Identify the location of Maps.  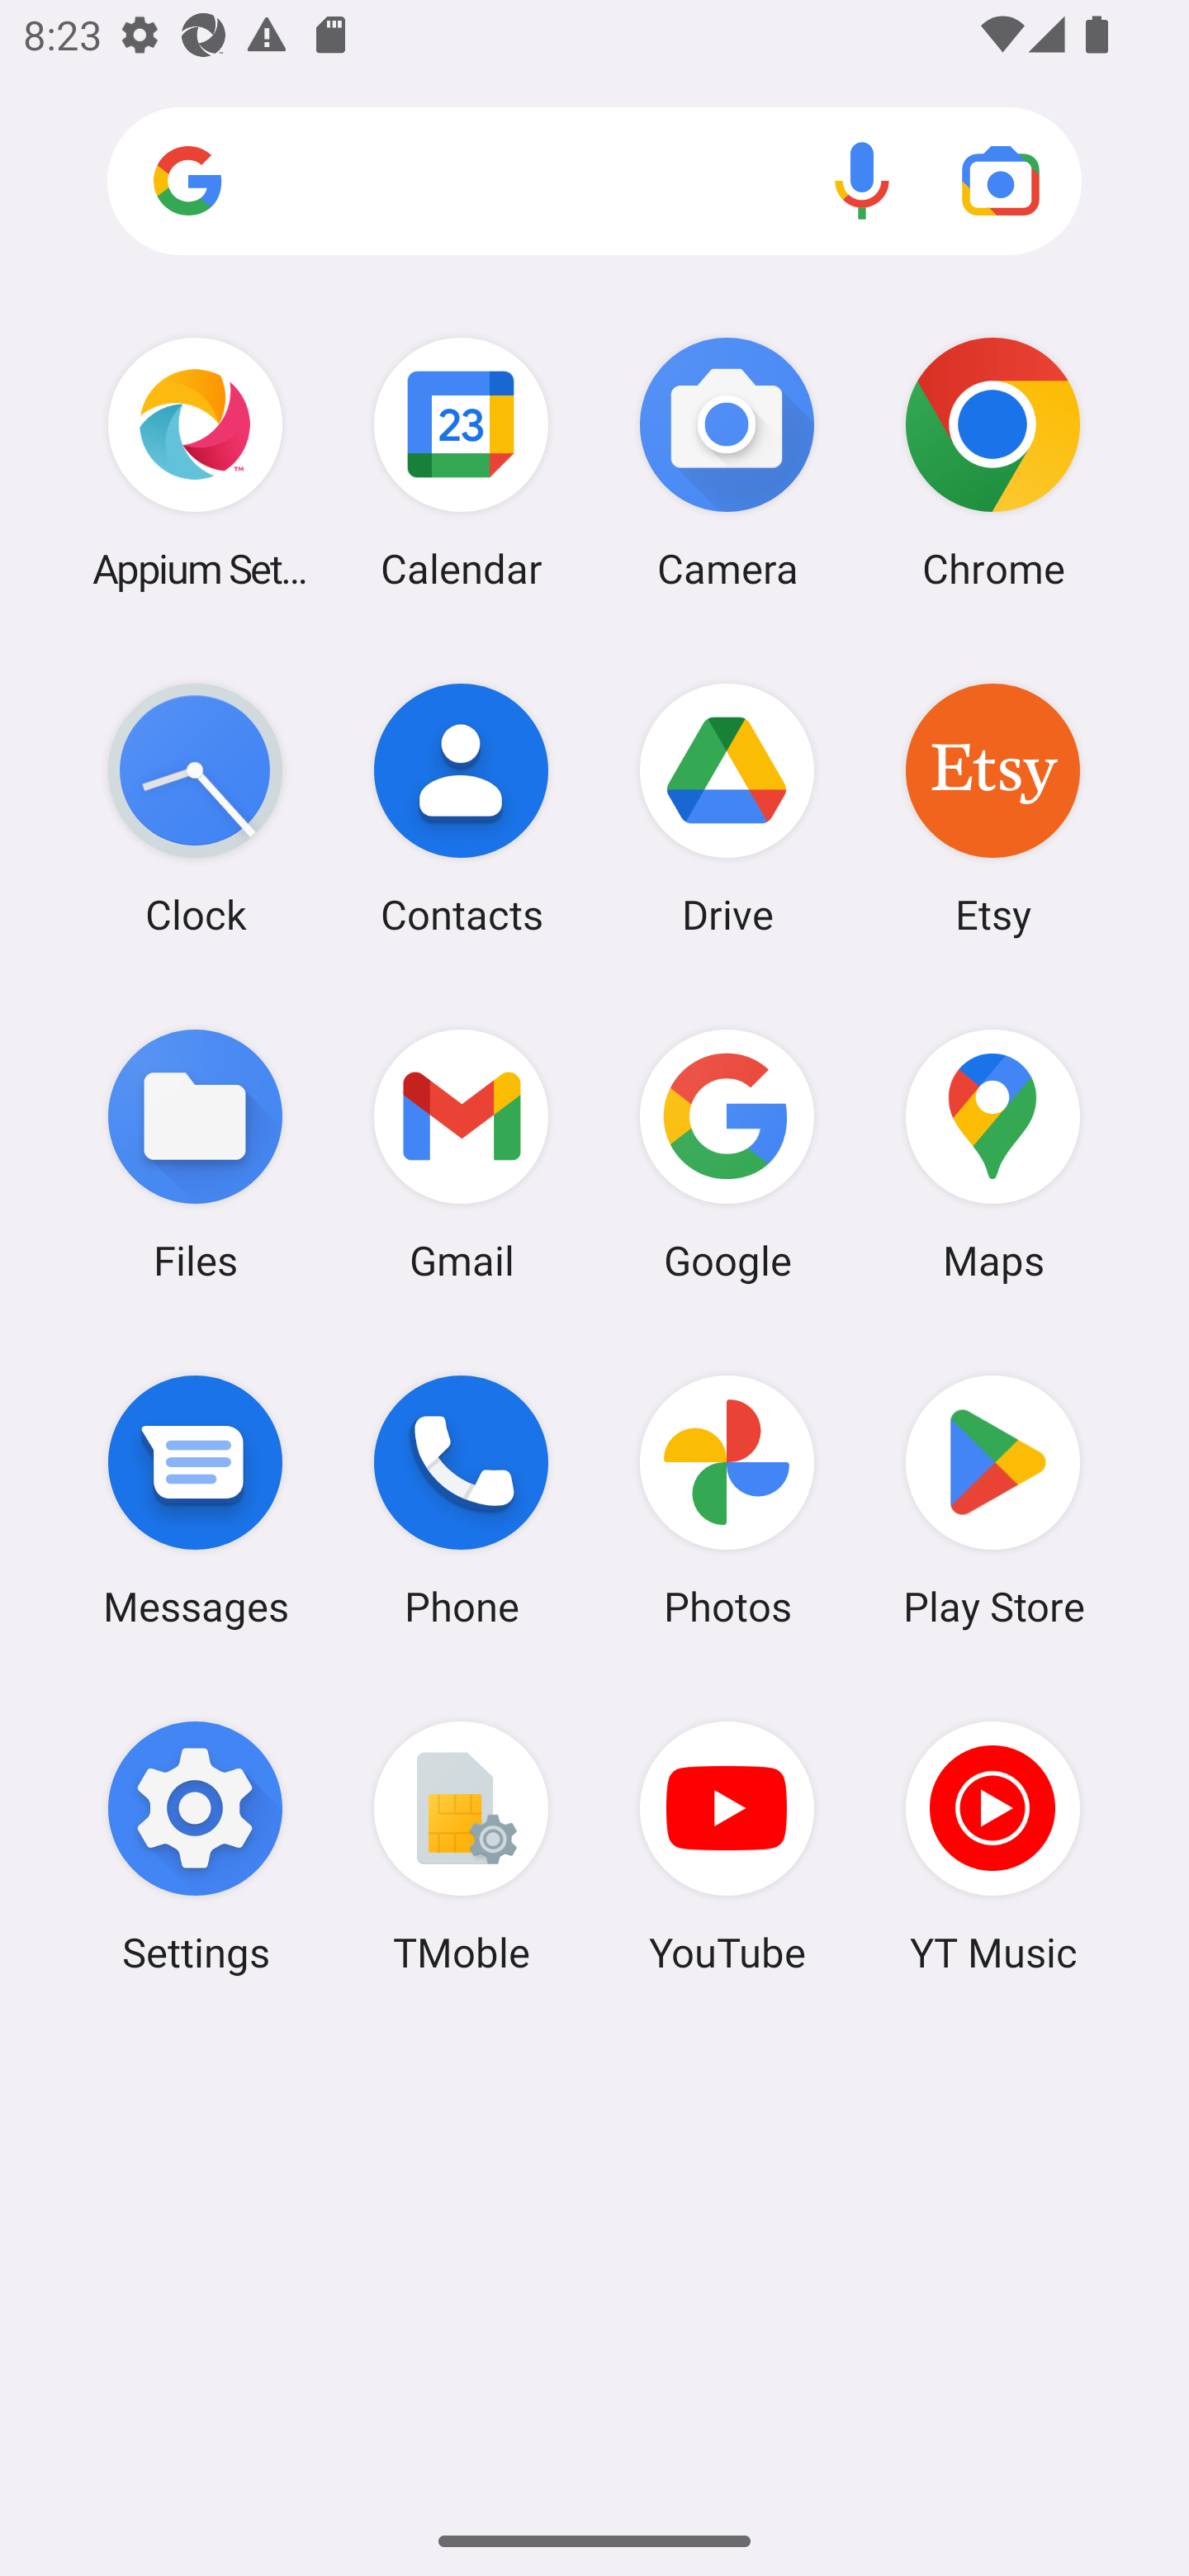
(992, 1153).